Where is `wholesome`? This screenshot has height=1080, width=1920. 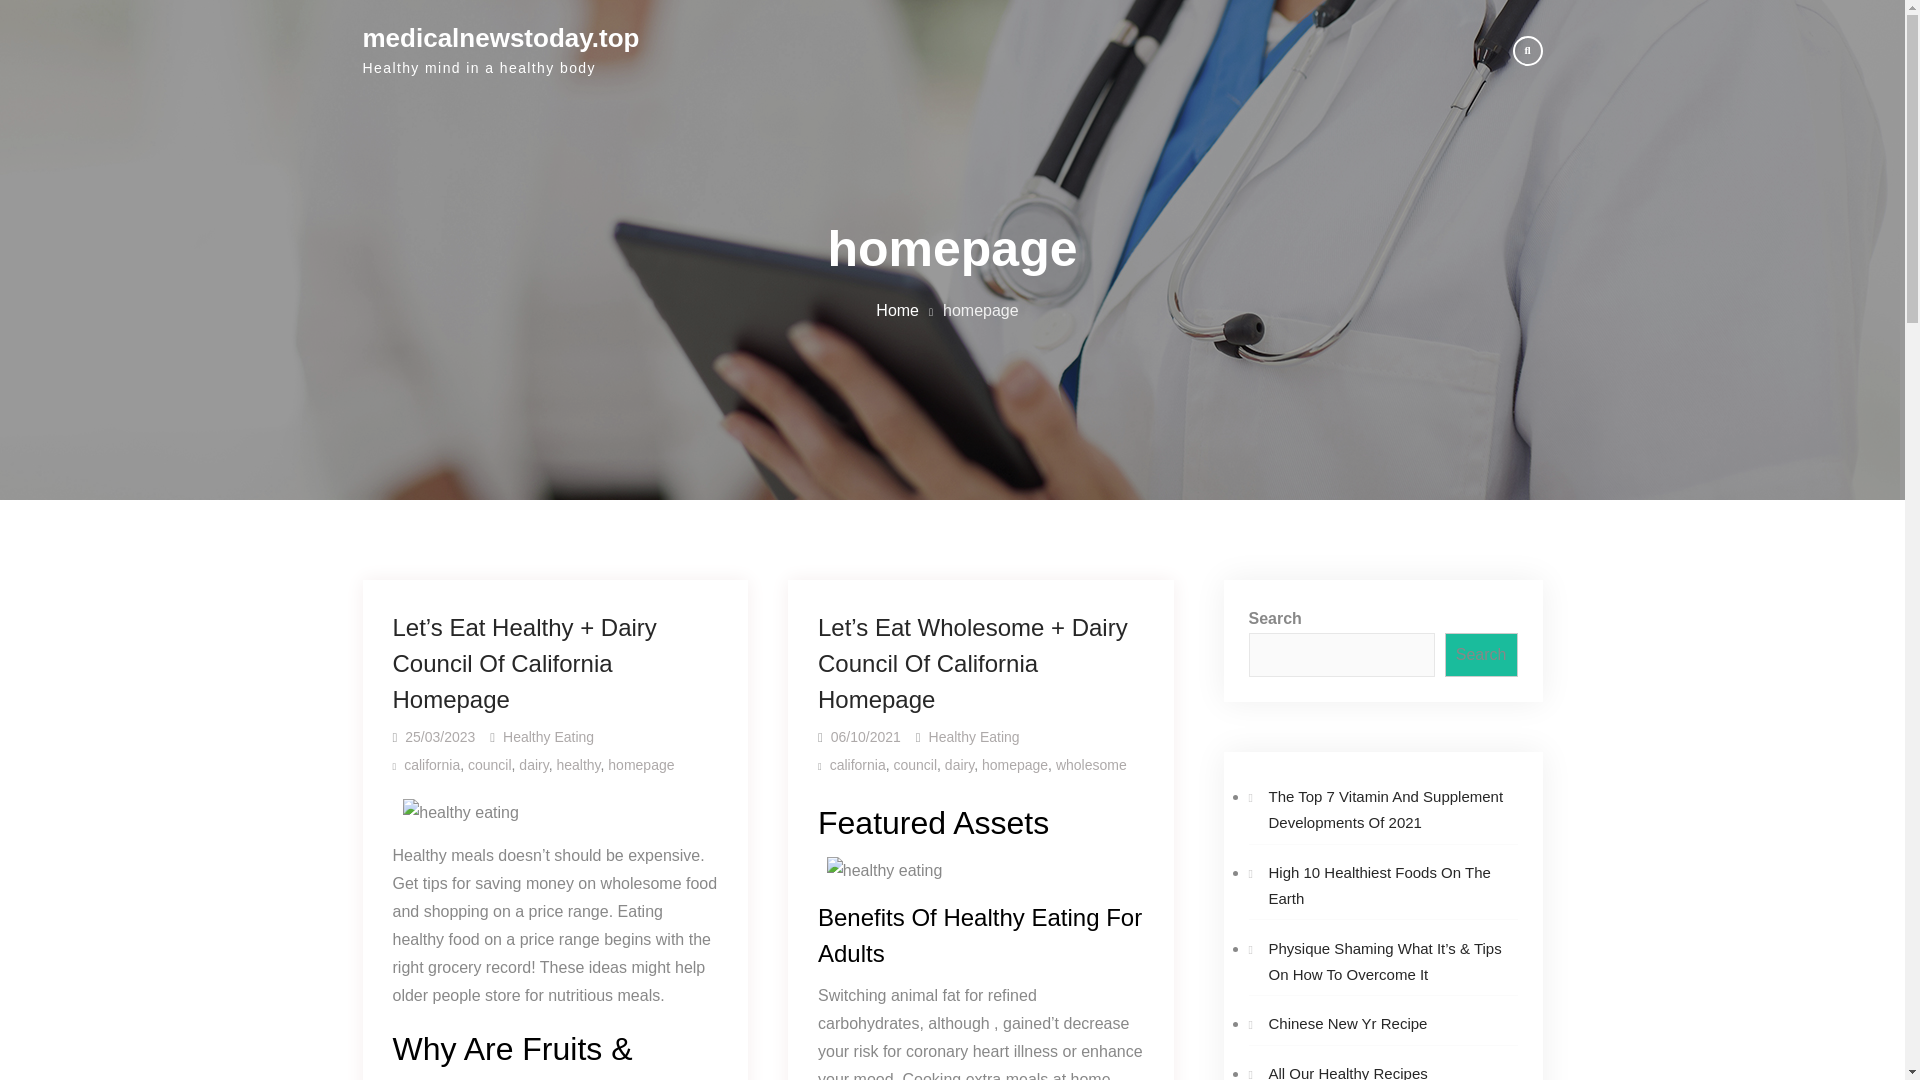 wholesome is located at coordinates (1092, 765).